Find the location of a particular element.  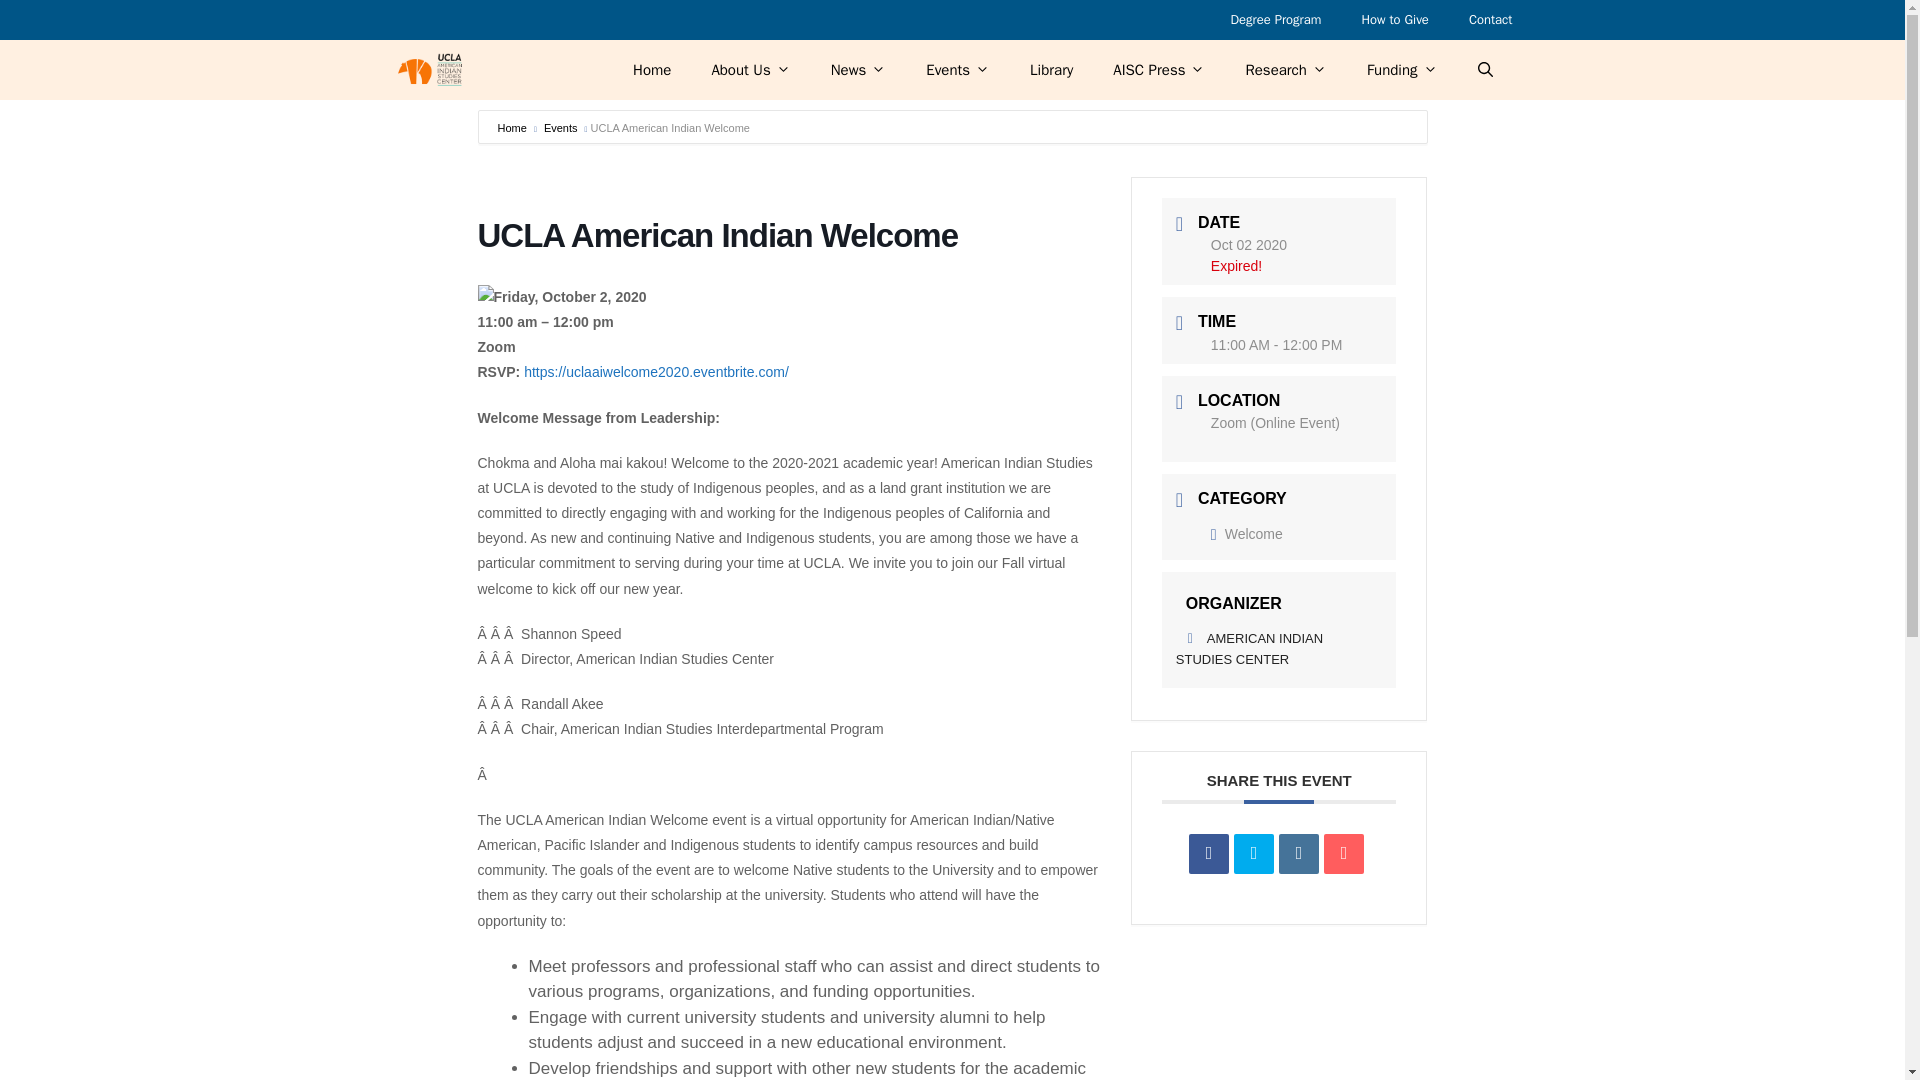

Contact is located at coordinates (1490, 20).